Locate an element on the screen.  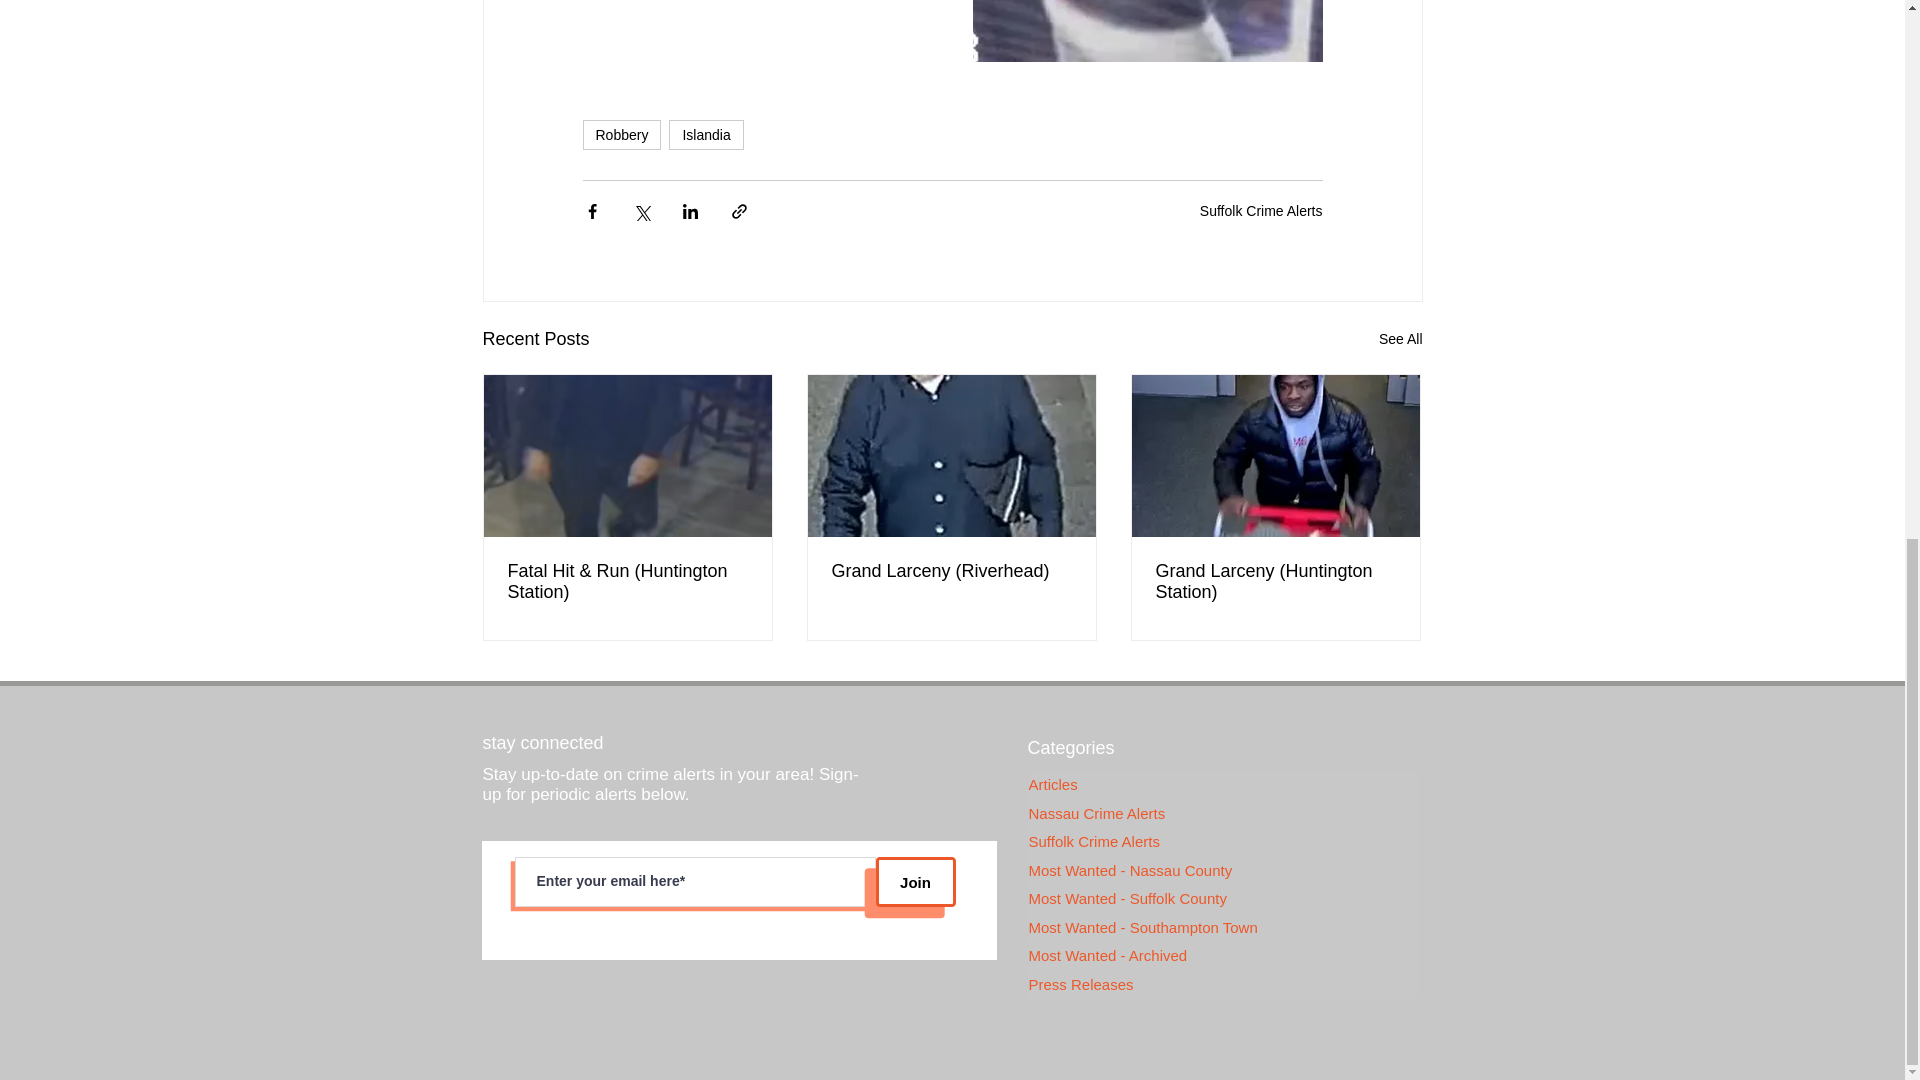
Suffolk Crime Alerts is located at coordinates (1222, 842).